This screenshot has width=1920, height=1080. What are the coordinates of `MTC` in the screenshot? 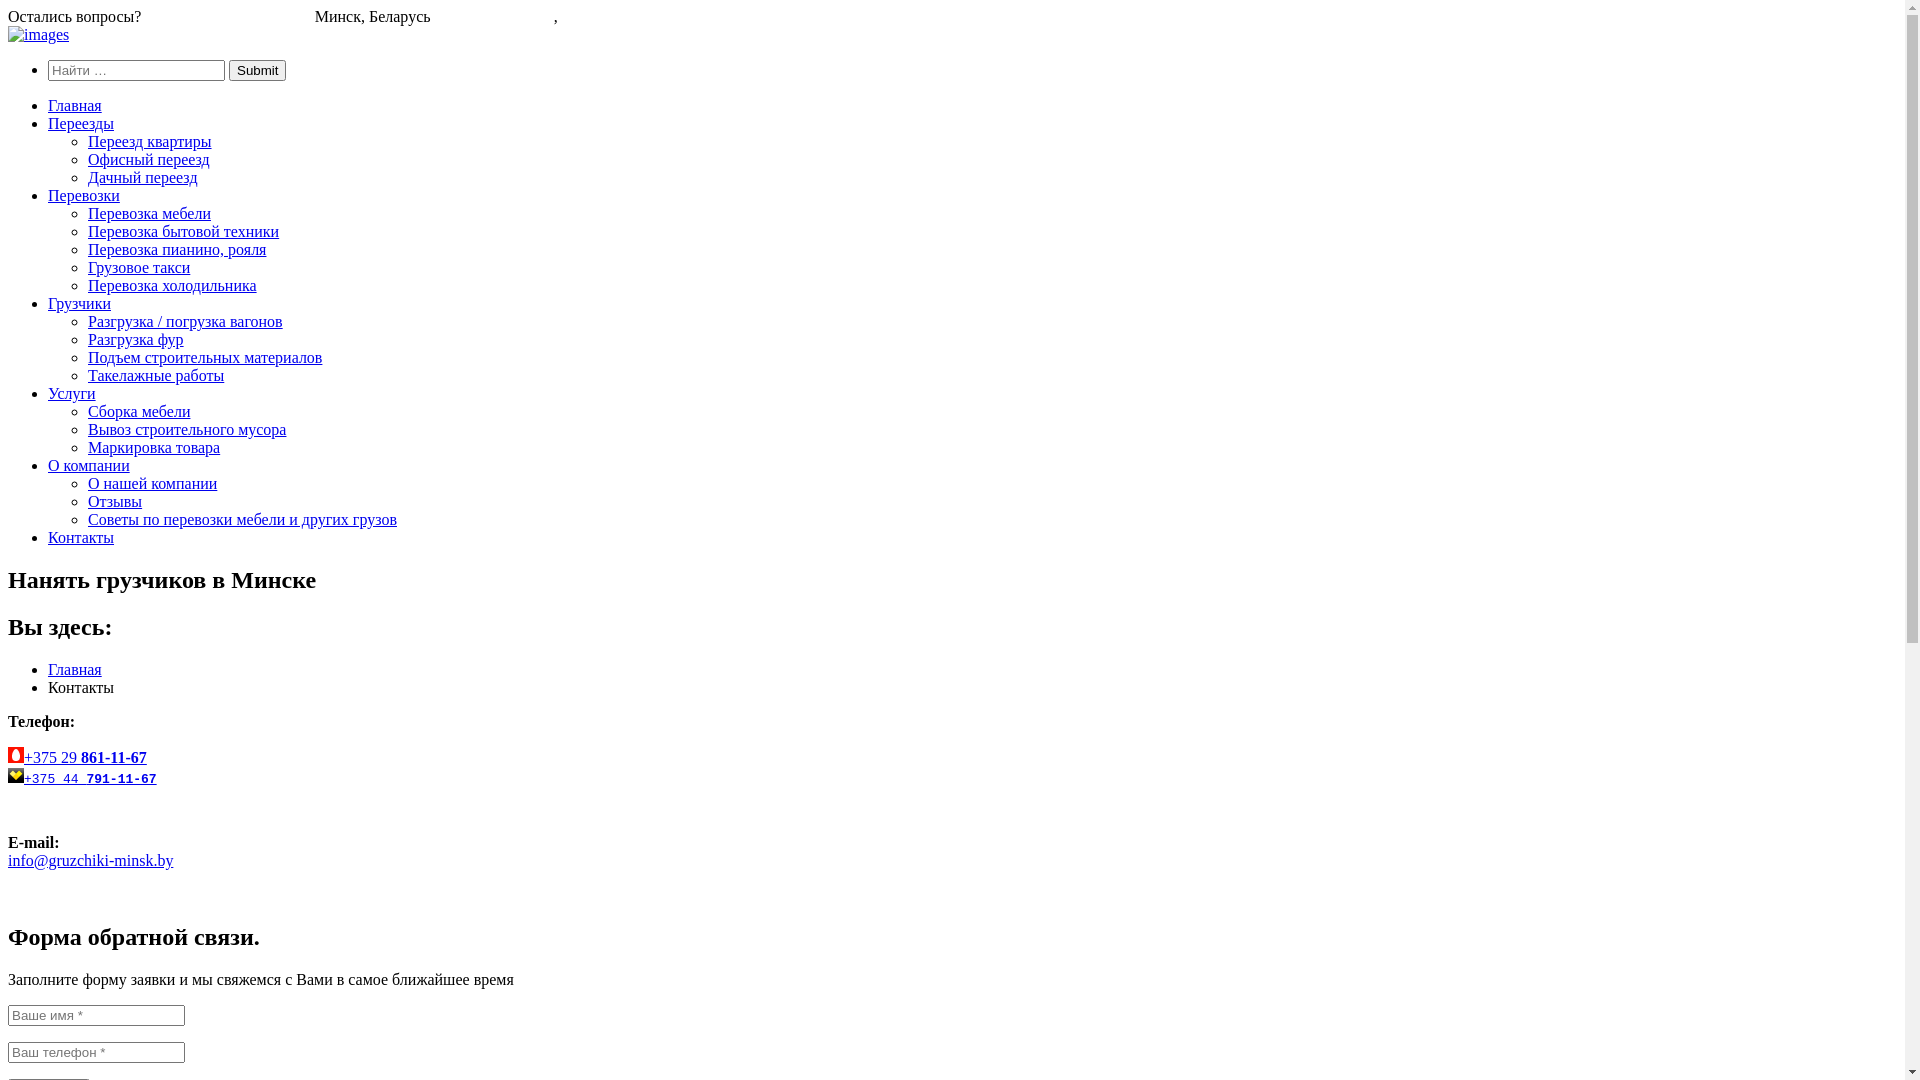 It's located at (16, 775).